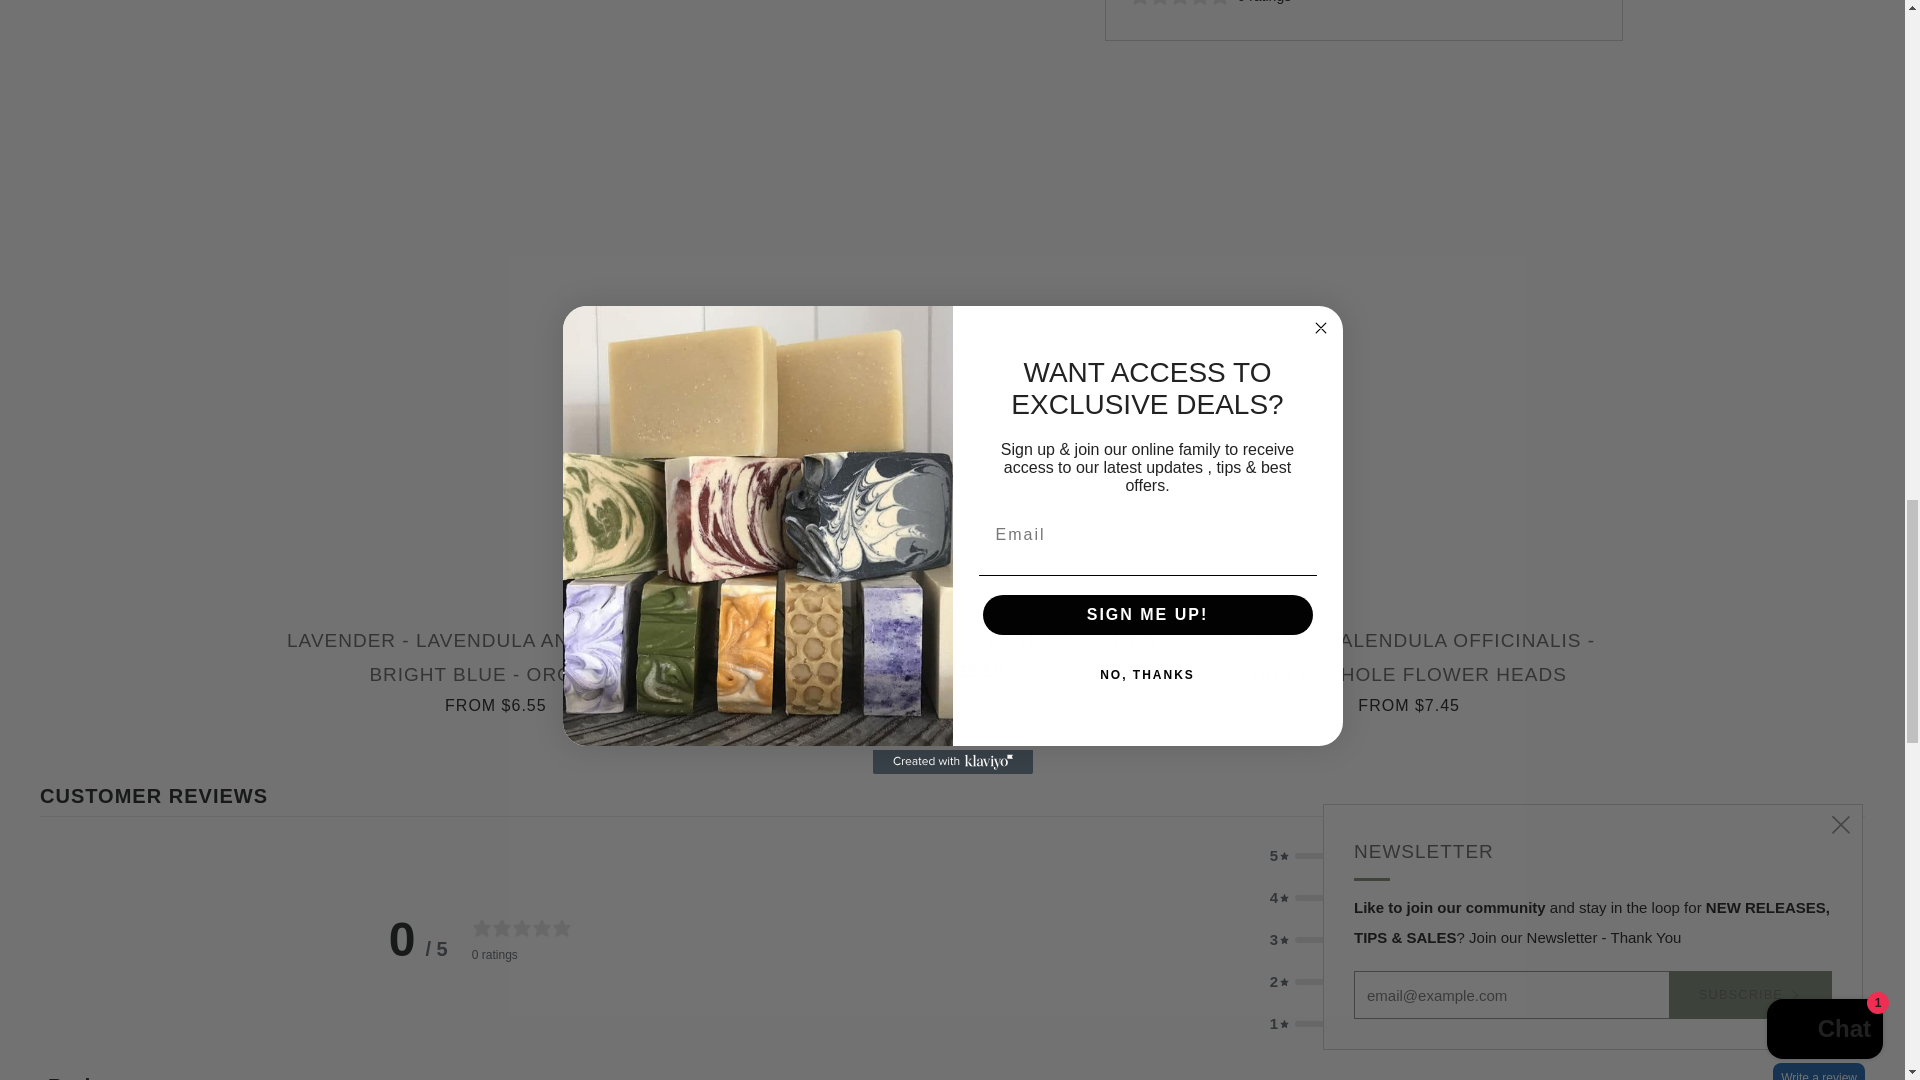 Image resolution: width=1920 pixels, height=1080 pixels. What do you see at coordinates (496, 668) in the screenshot?
I see `Lavender - Lavendula angustifolia - Bright Blue - Organic` at bounding box center [496, 668].